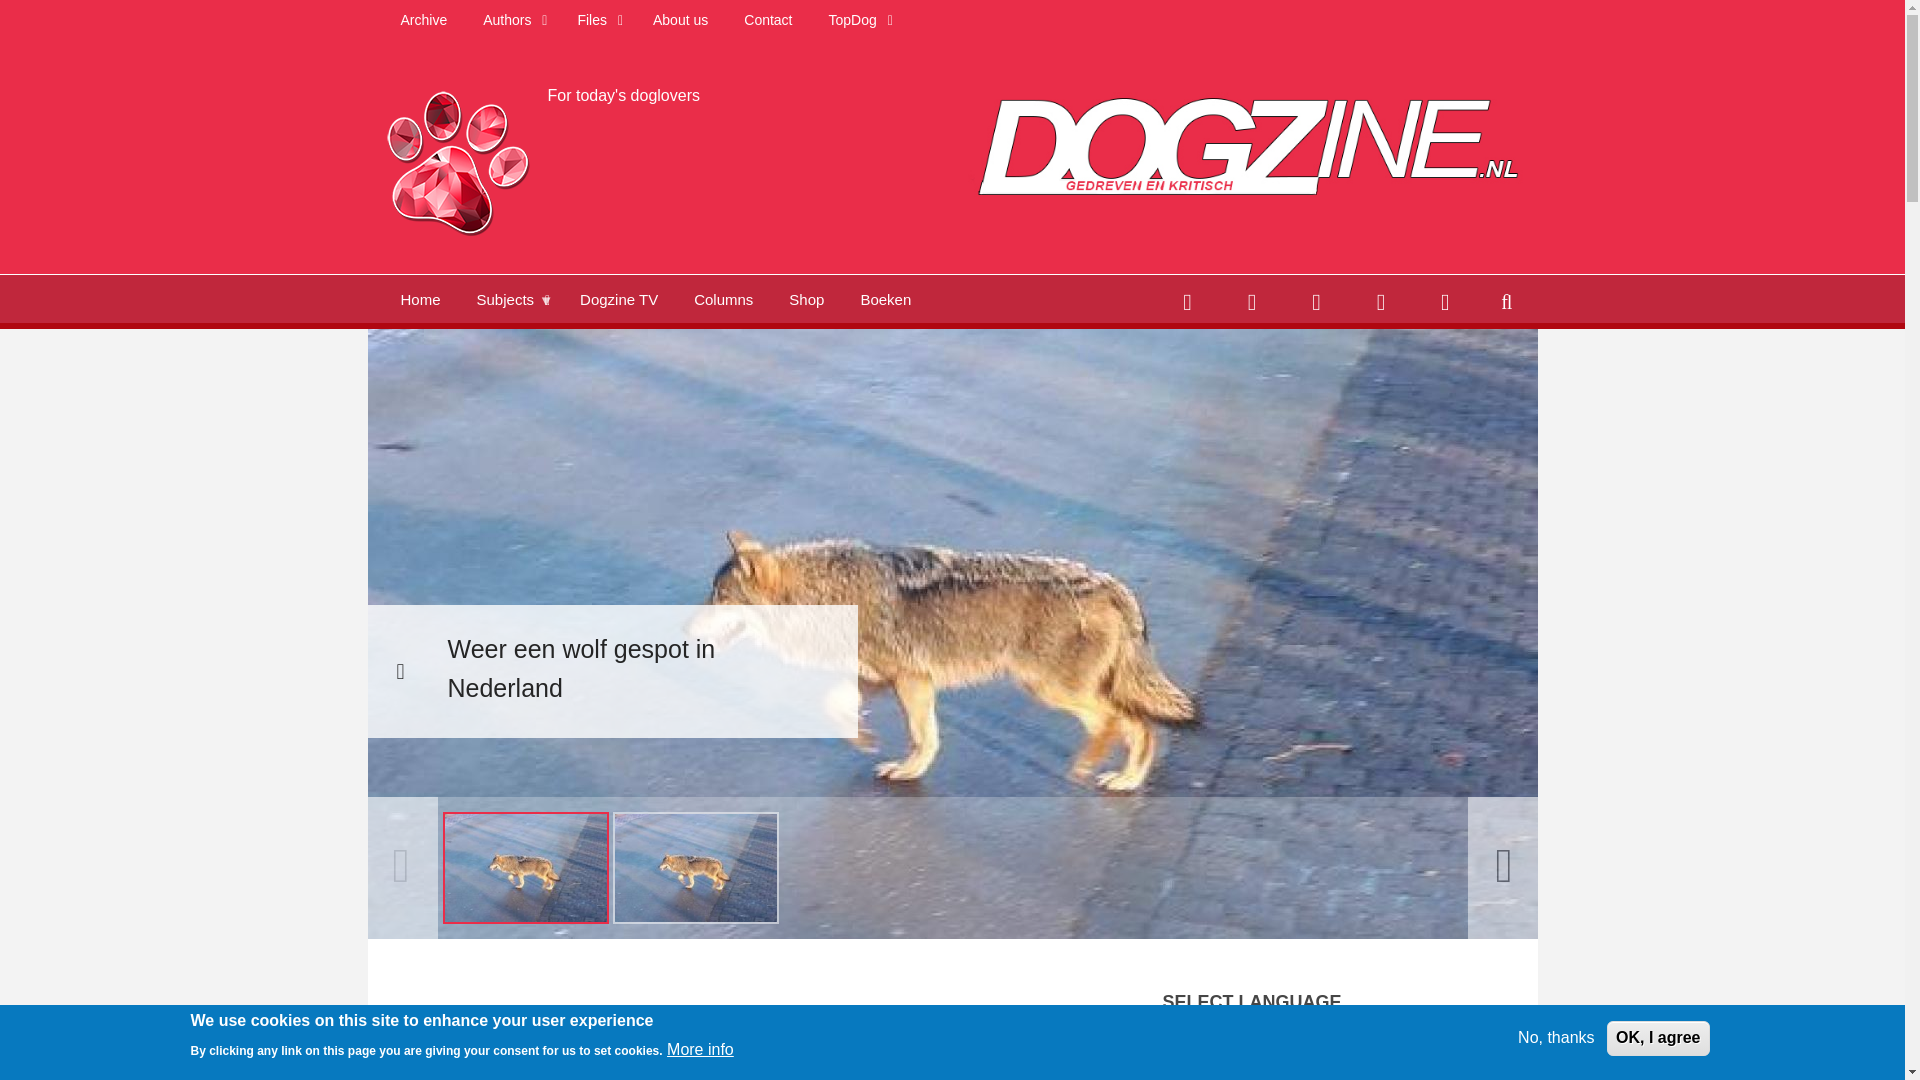 This screenshot has height=1080, width=1920. Describe the element at coordinates (524, 868) in the screenshot. I see `Weer een wolf gespot in Nederland` at that location.